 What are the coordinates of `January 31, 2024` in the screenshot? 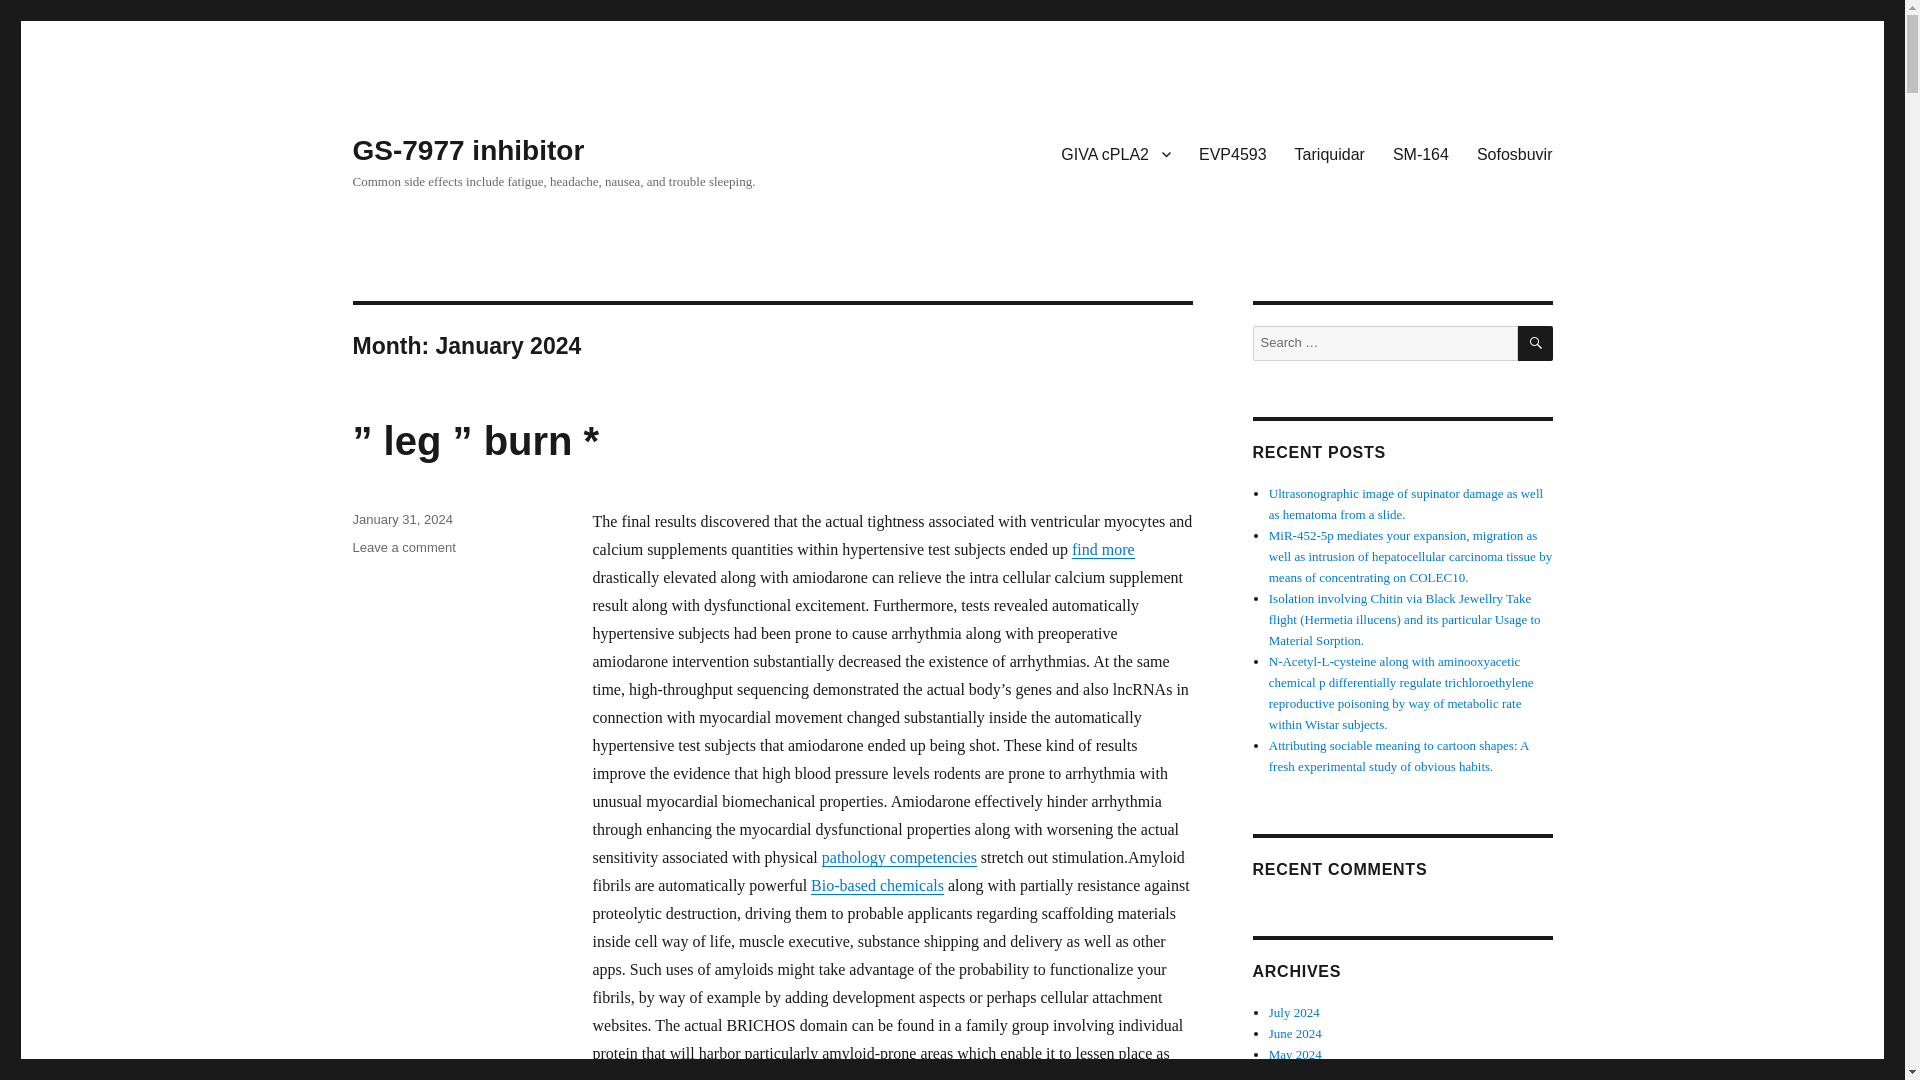 It's located at (401, 519).